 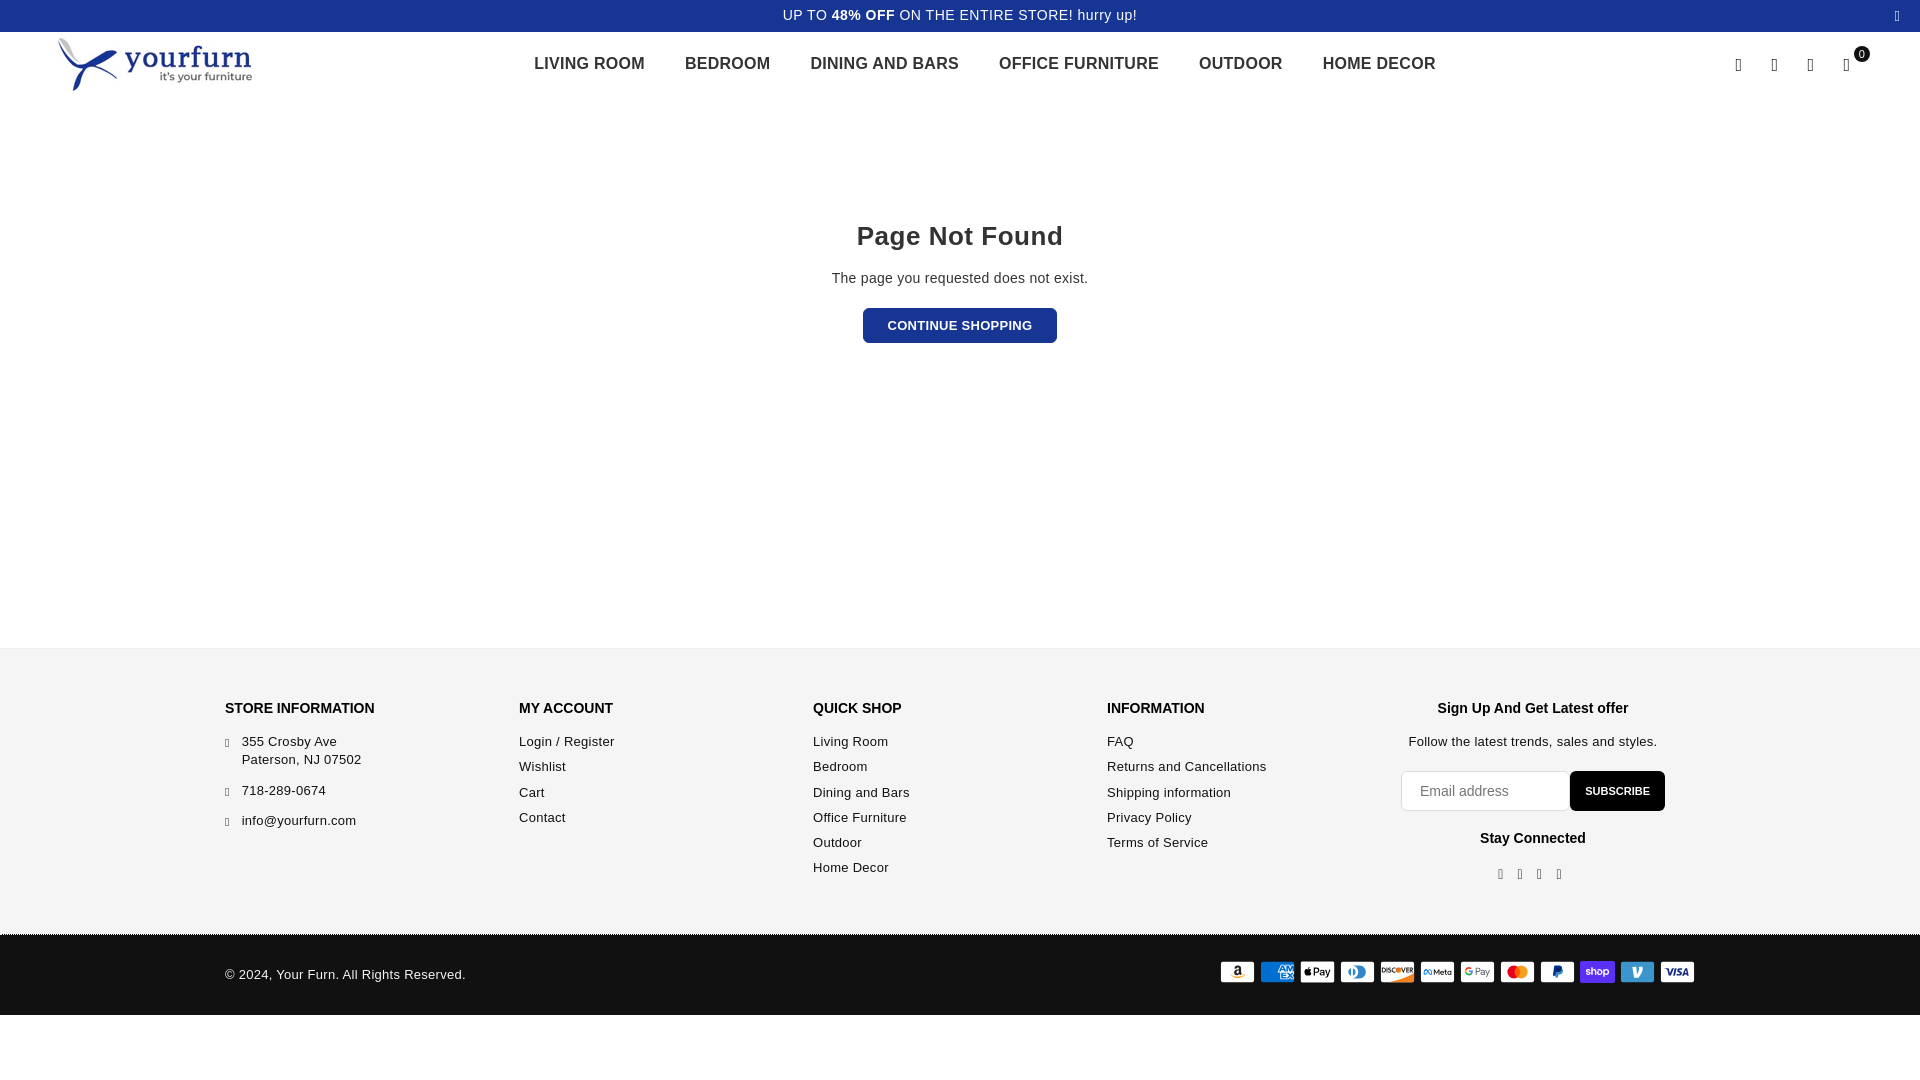 What do you see at coordinates (1556, 972) in the screenshot?
I see `PayPal` at bounding box center [1556, 972].